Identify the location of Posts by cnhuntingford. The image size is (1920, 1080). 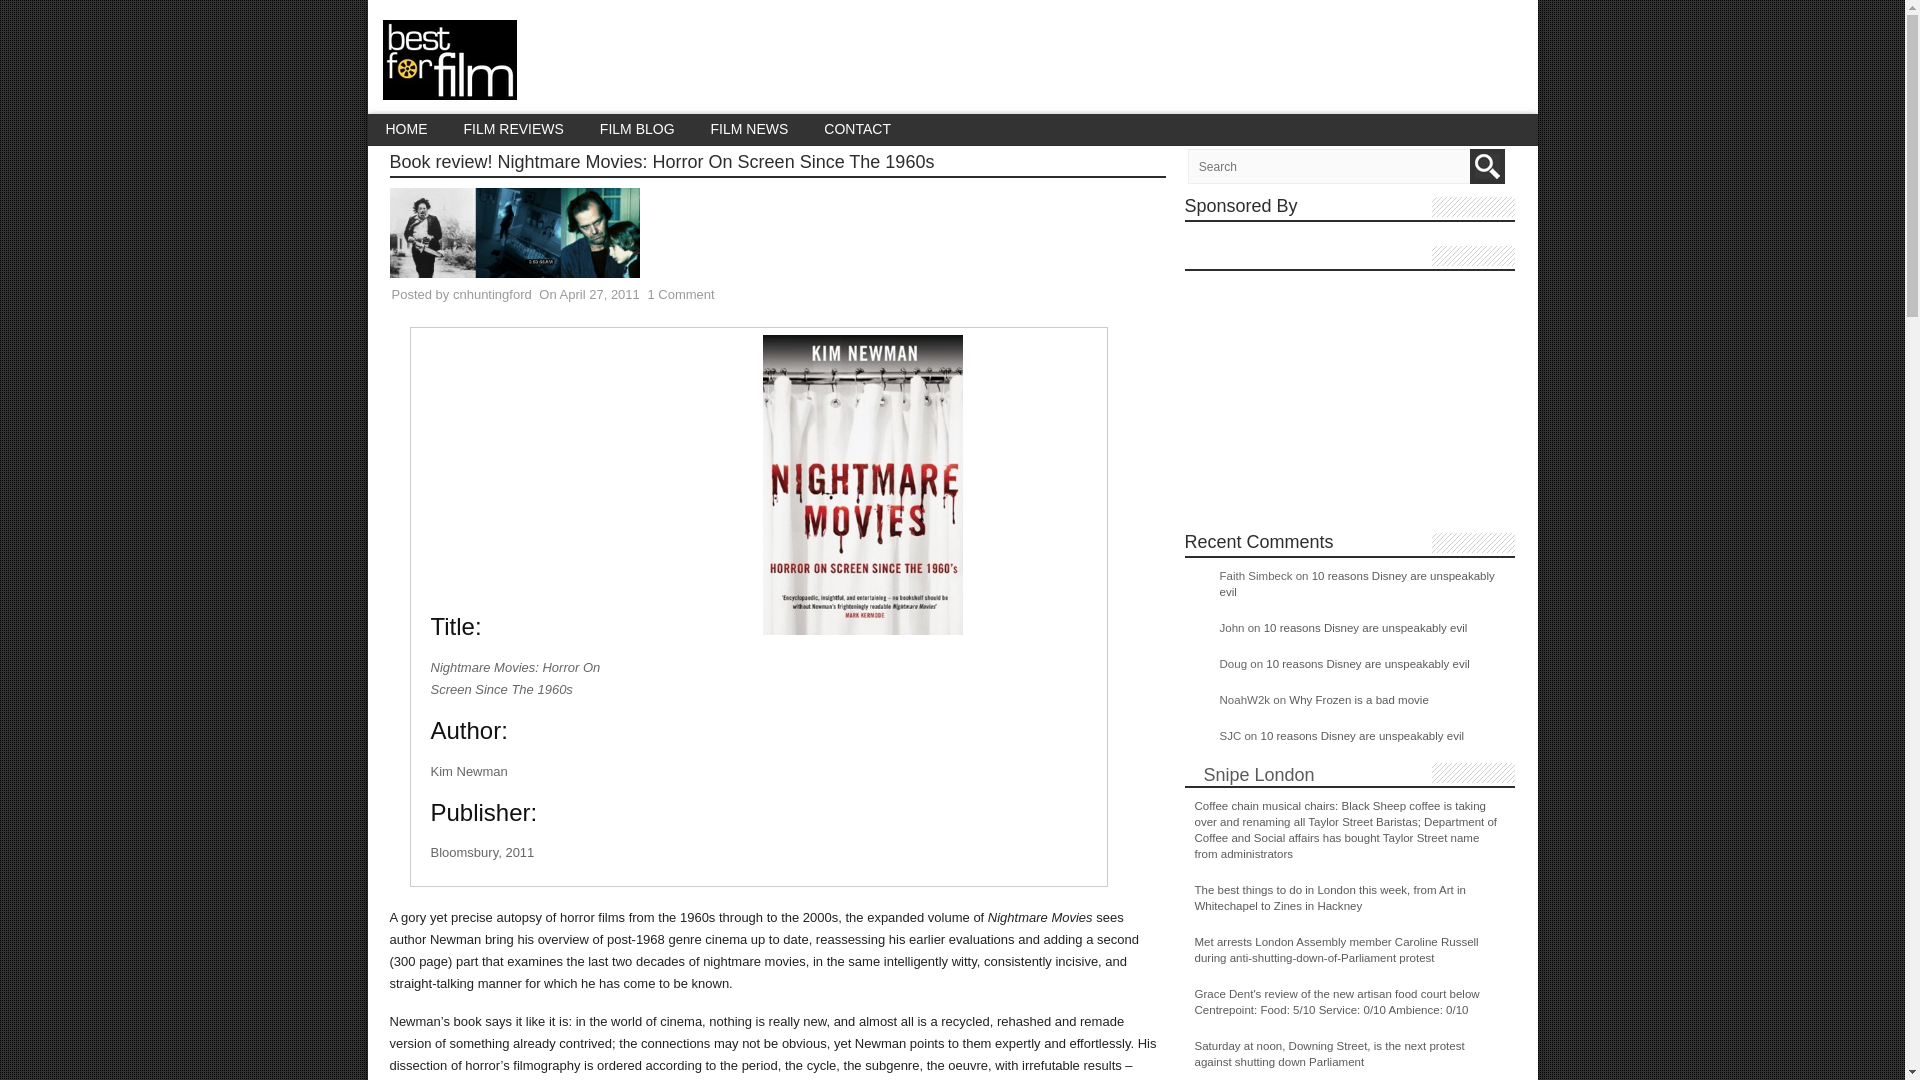
(492, 294).